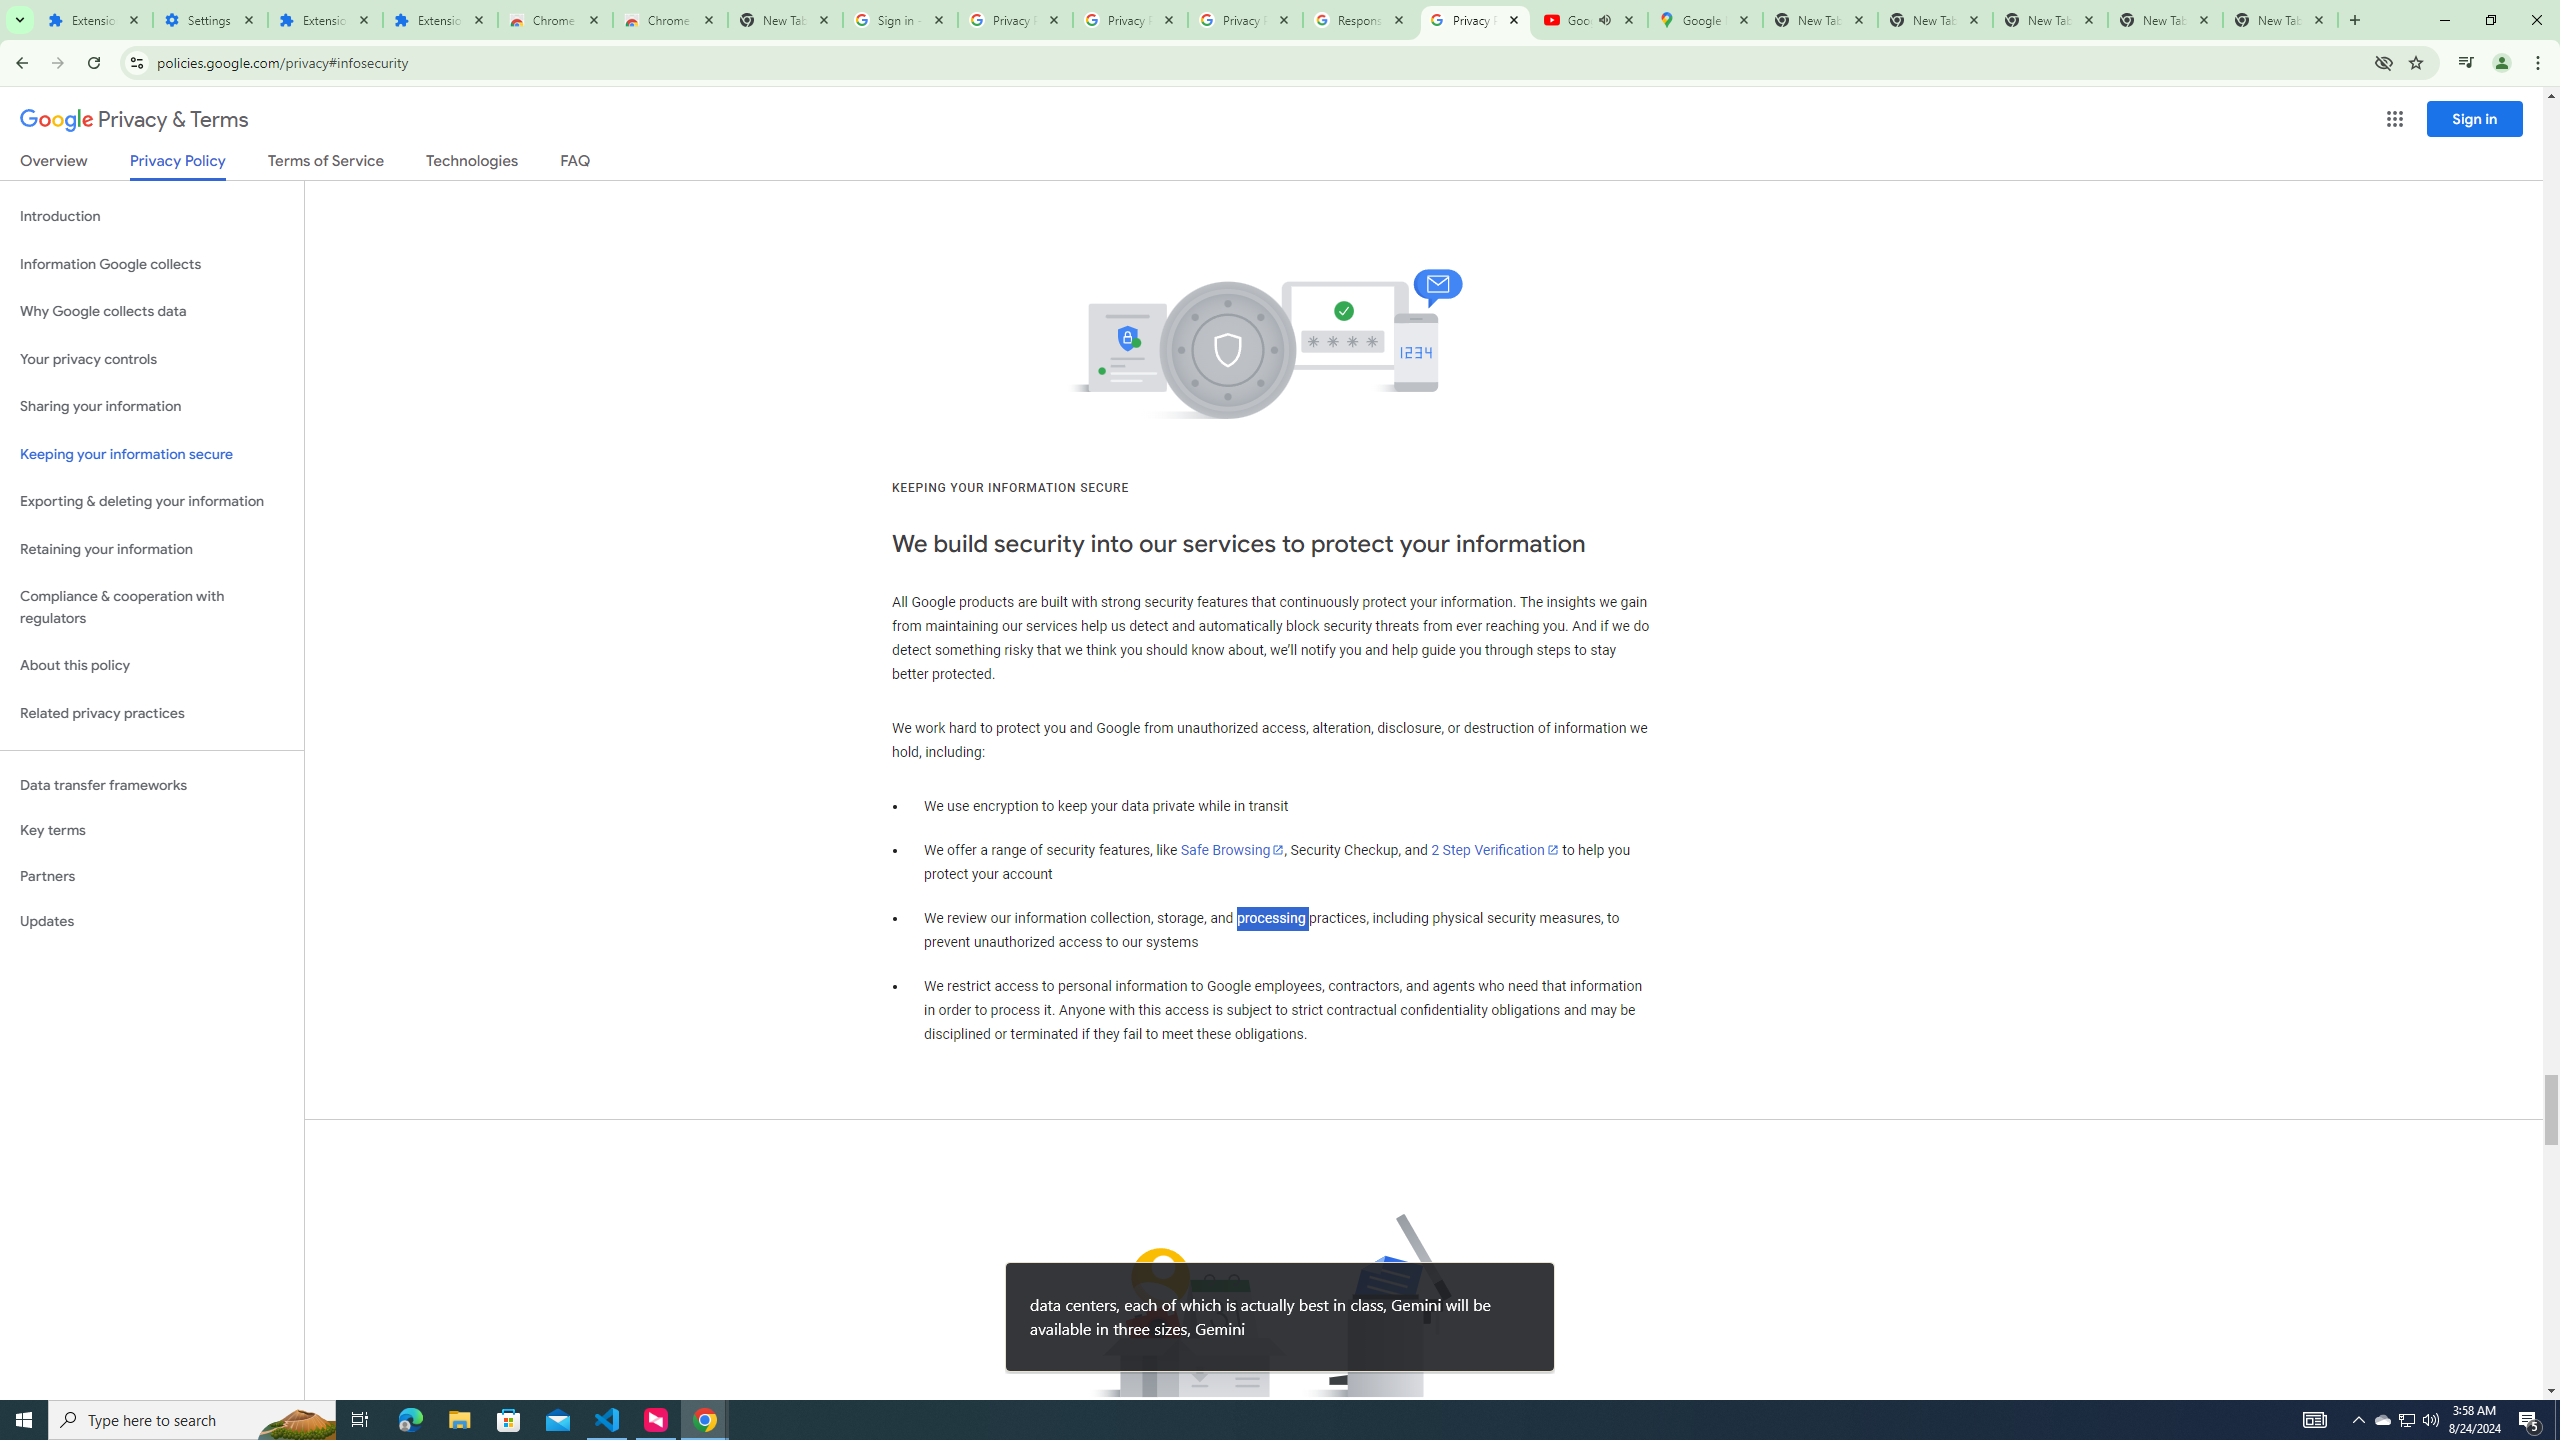  I want to click on Terms of Service, so click(325, 164).